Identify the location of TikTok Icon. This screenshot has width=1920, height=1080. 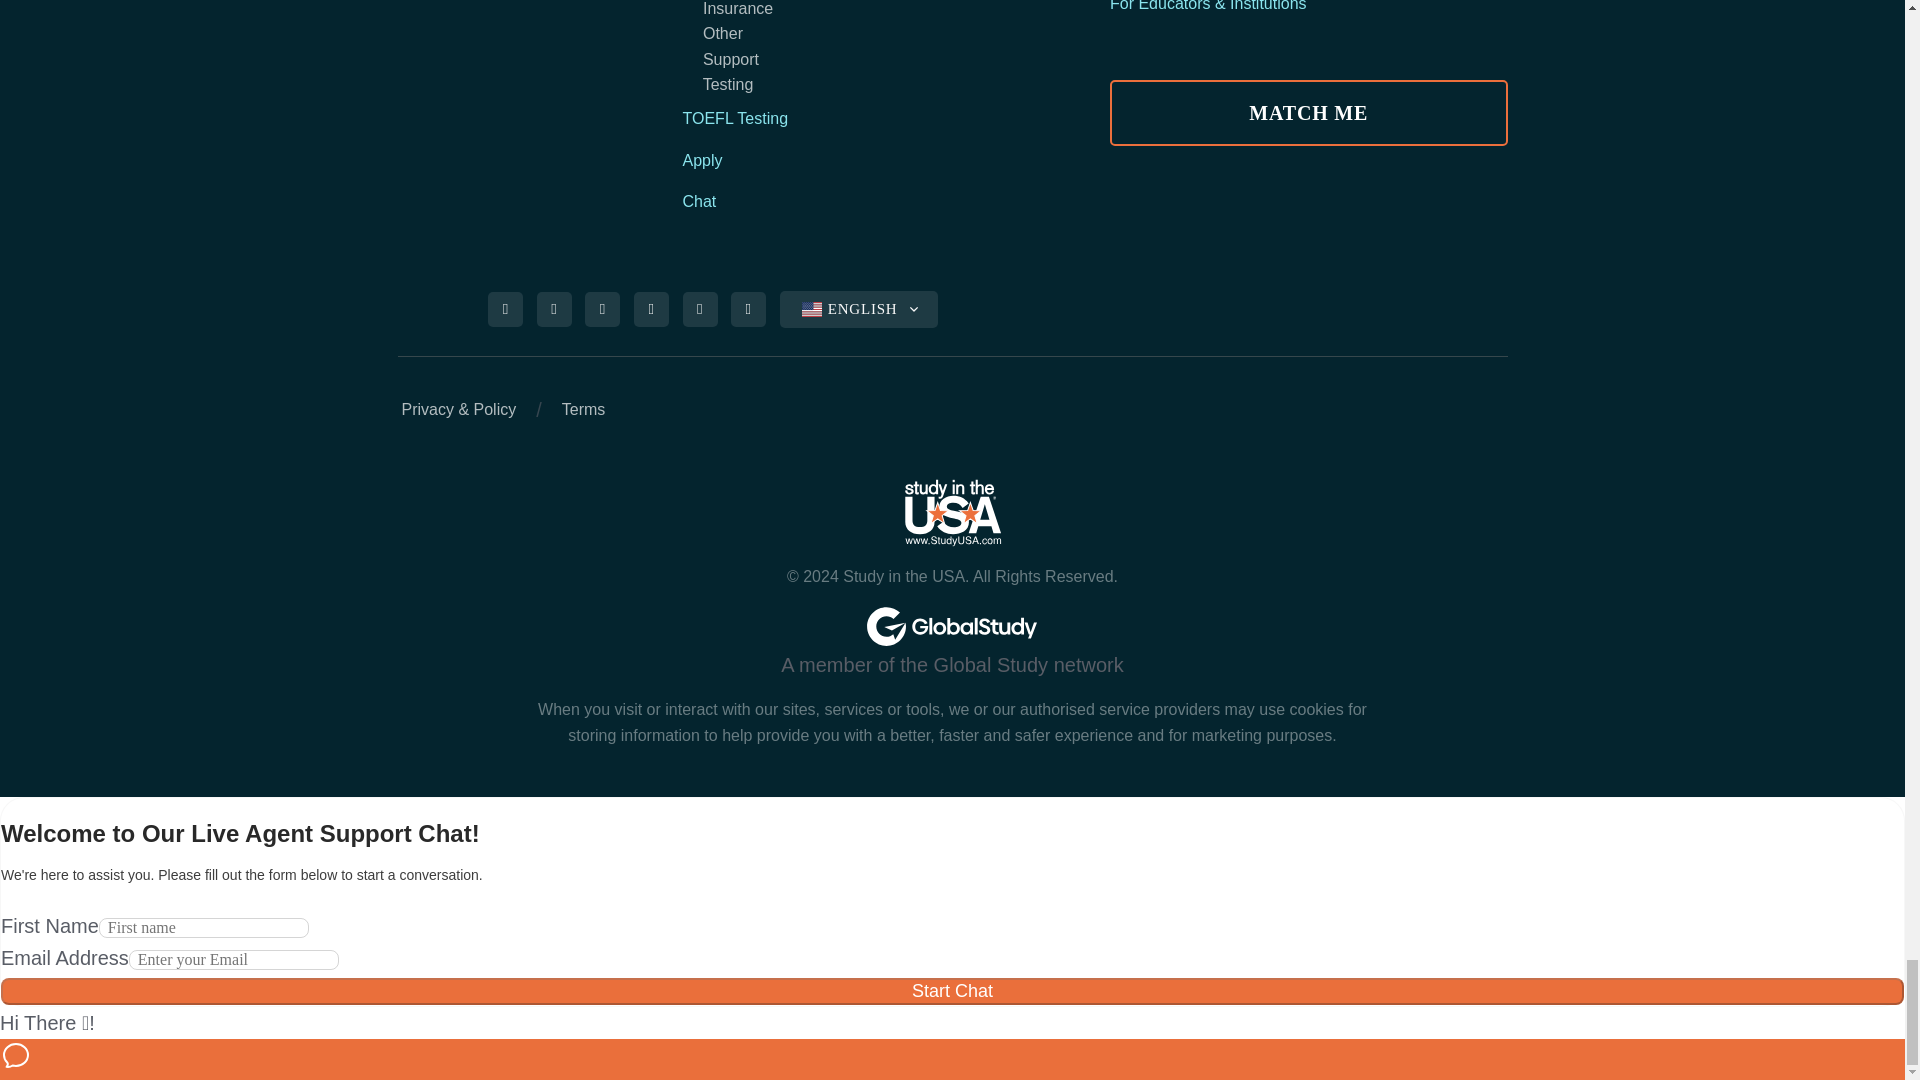
(651, 310).